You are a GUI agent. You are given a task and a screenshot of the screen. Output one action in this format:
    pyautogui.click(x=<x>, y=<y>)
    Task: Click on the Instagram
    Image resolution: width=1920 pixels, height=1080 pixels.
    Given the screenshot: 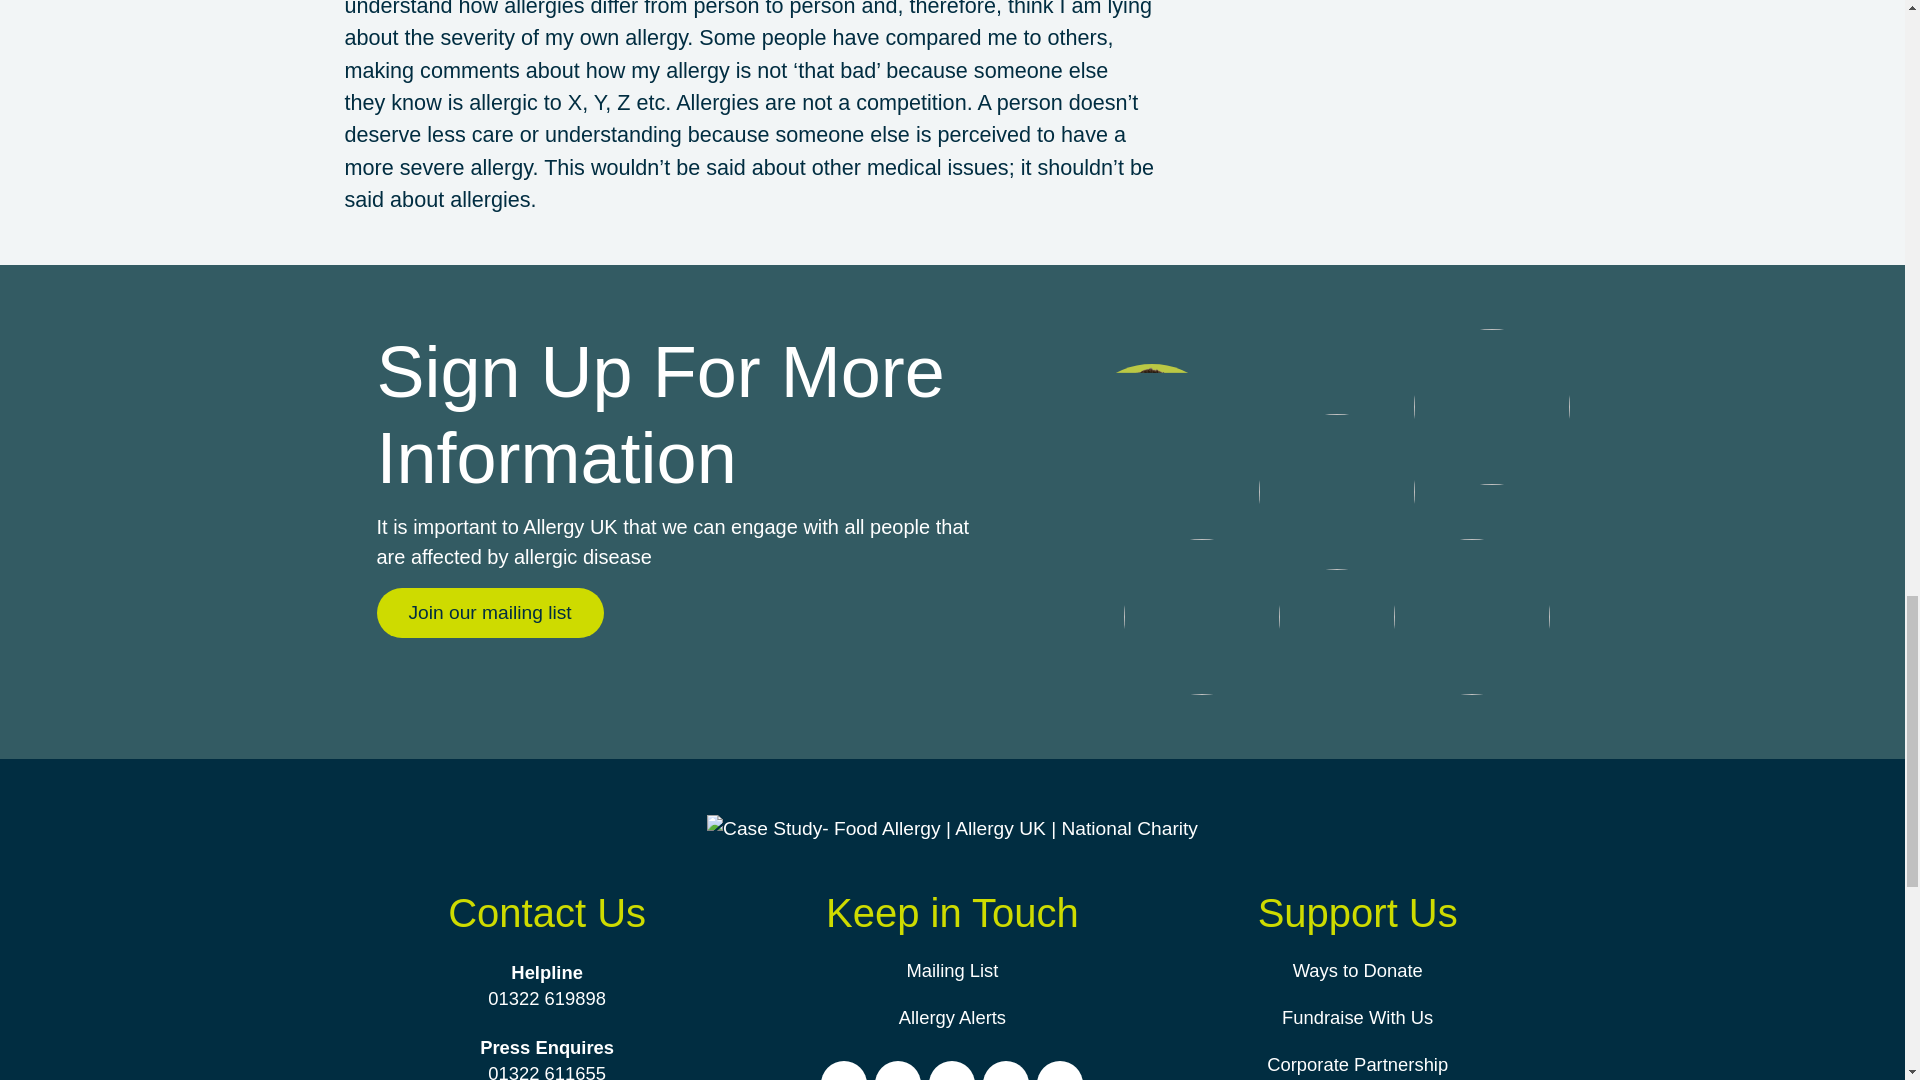 What is the action you would take?
    pyautogui.click(x=898, y=1074)
    